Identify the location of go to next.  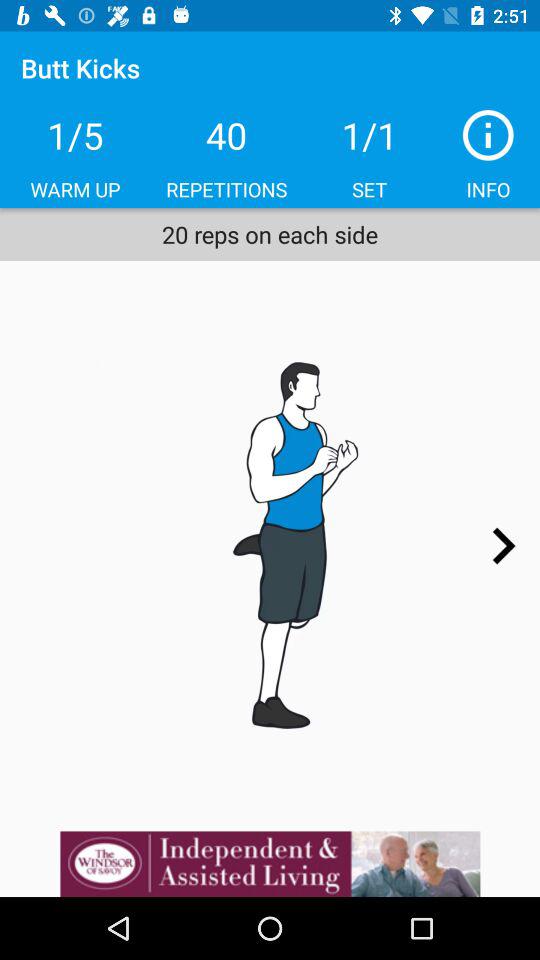
(503, 546).